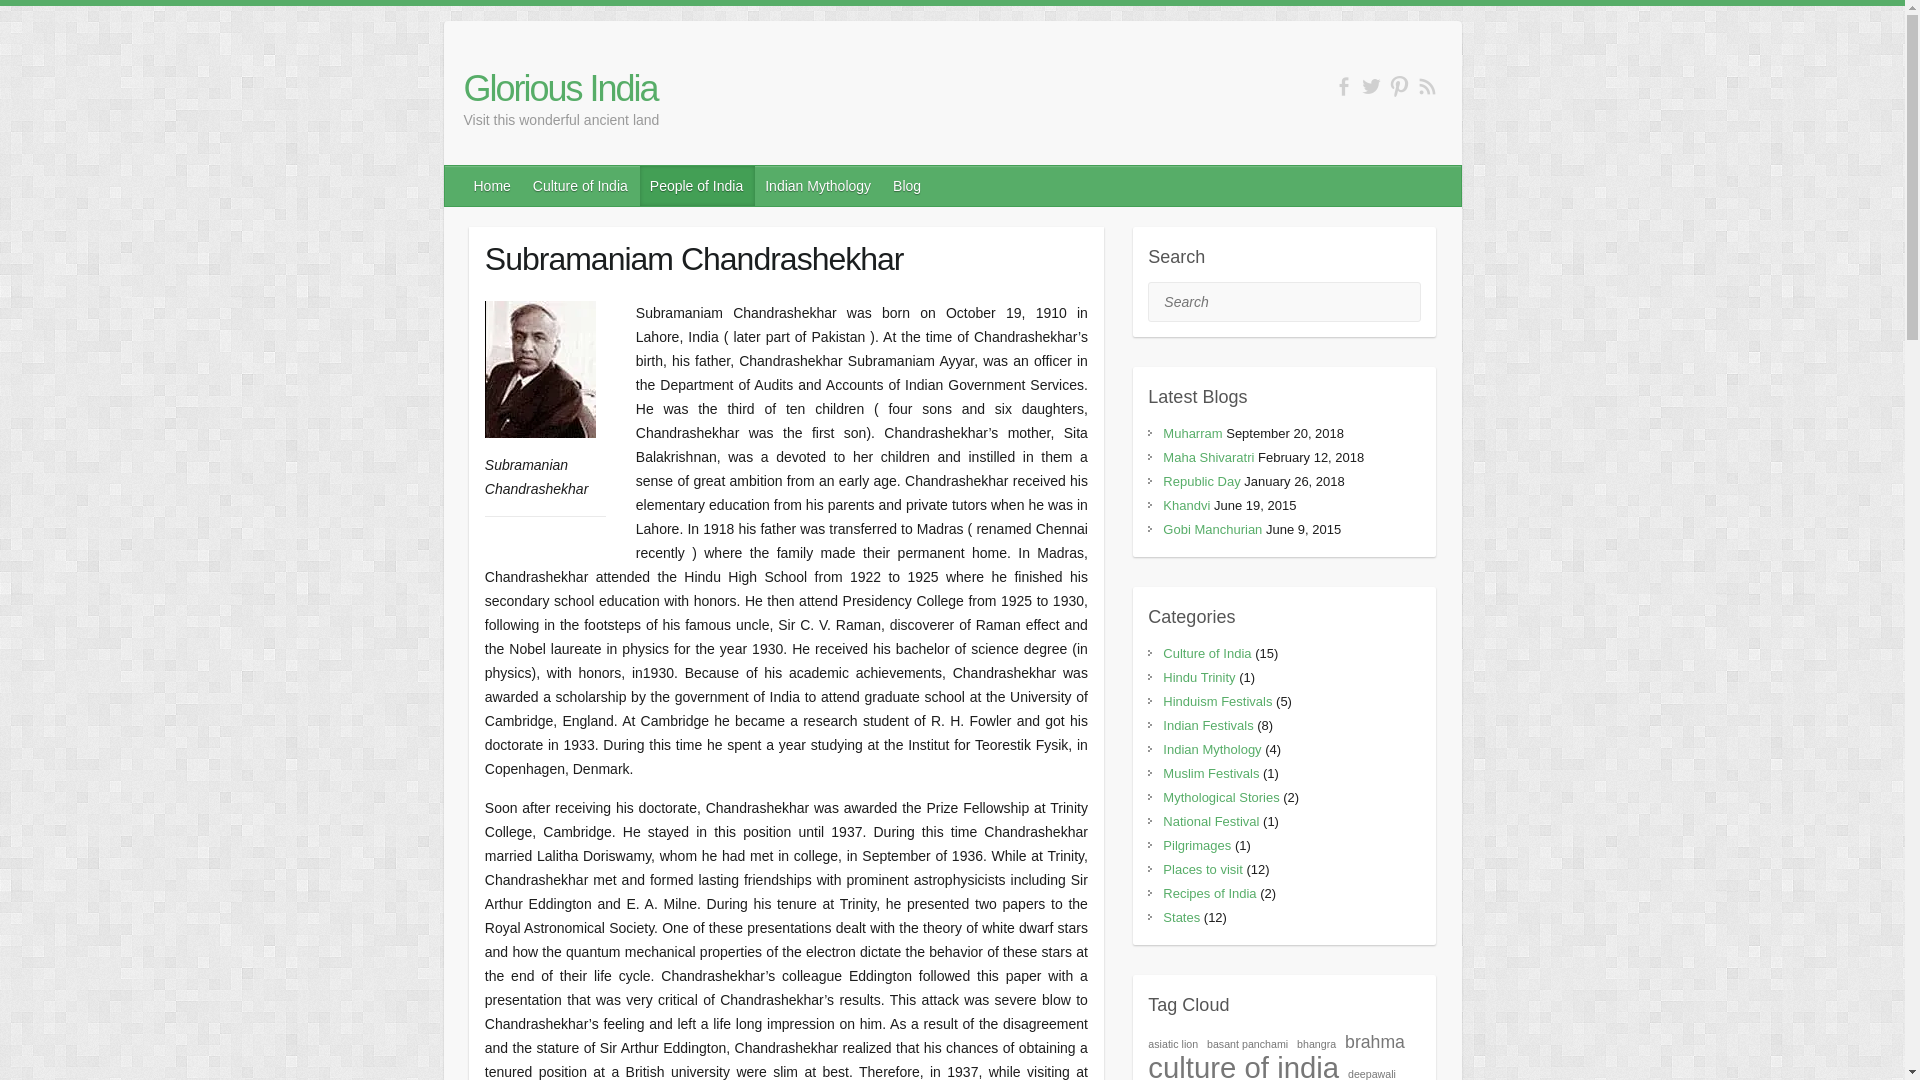  Describe the element at coordinates (580, 186) in the screenshot. I see `Culture of India` at that location.